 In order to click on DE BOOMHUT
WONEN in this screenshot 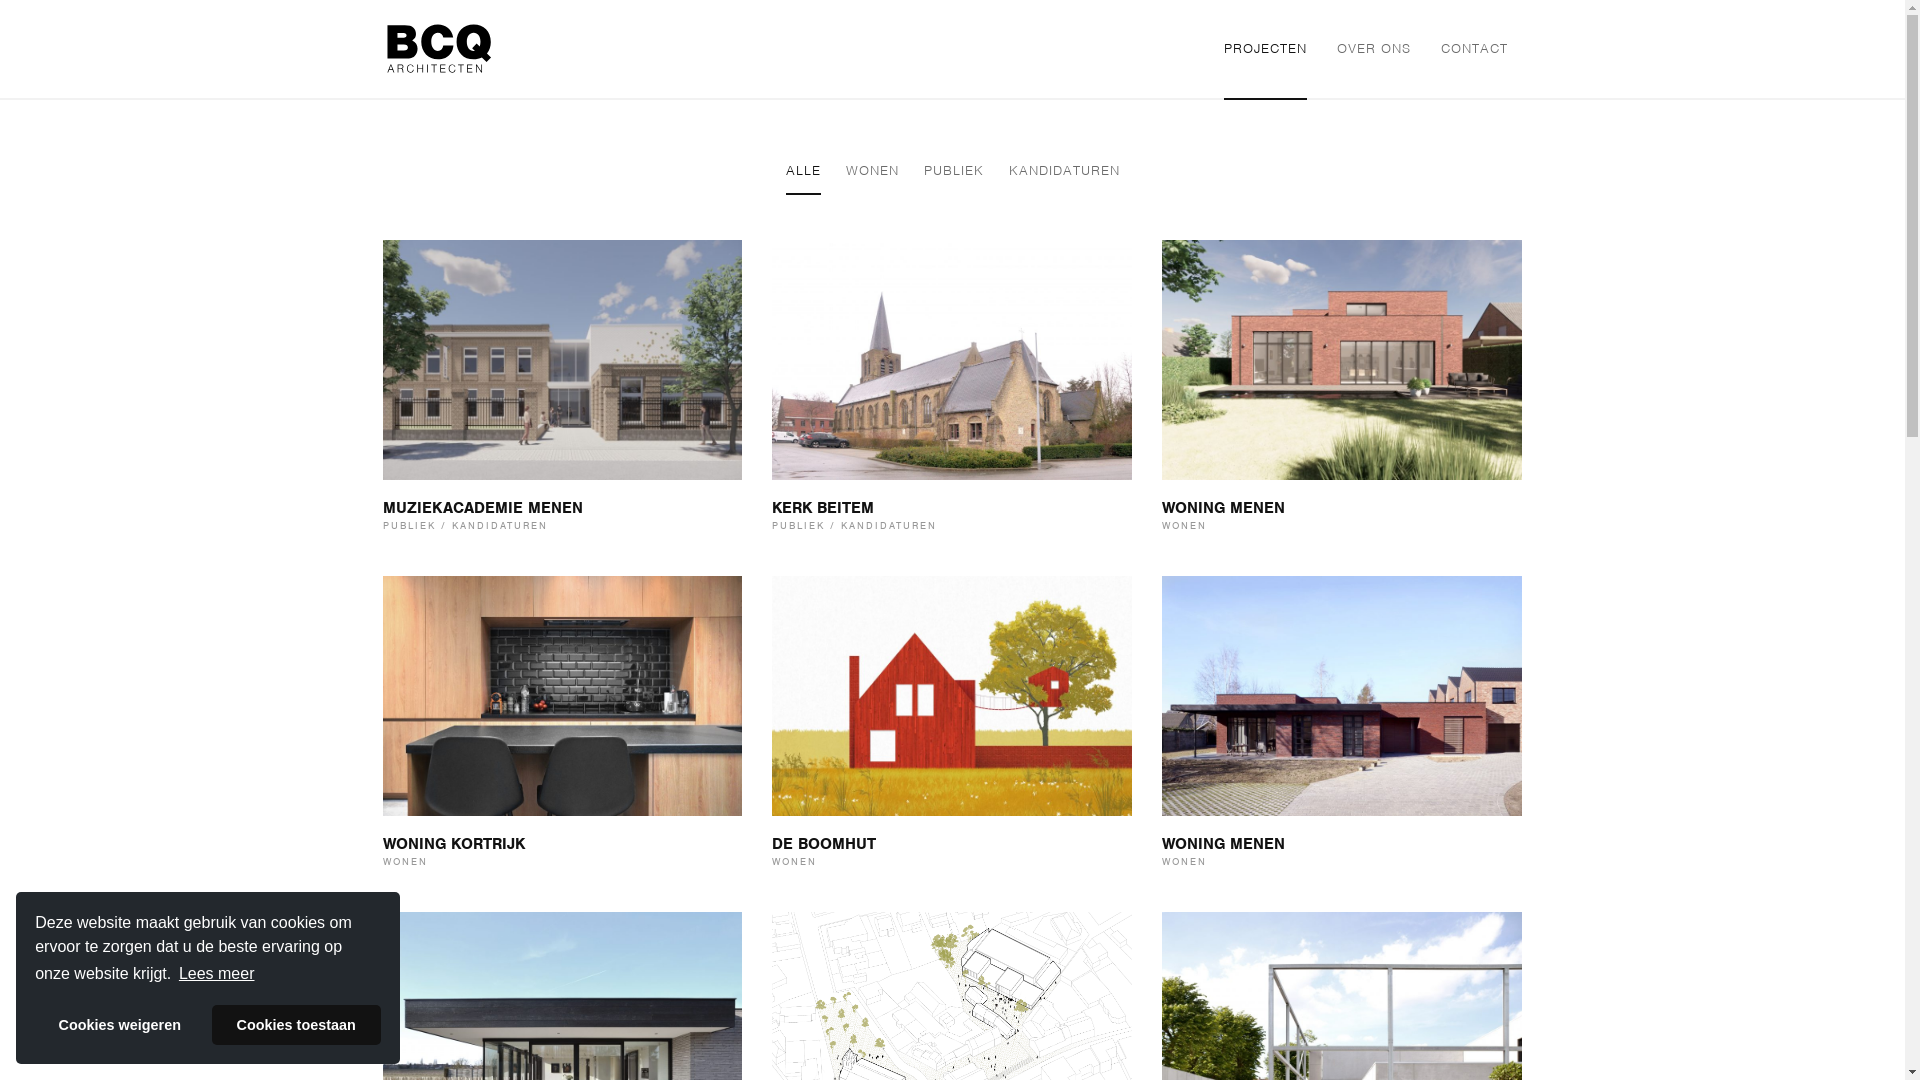, I will do `click(952, 729)`.